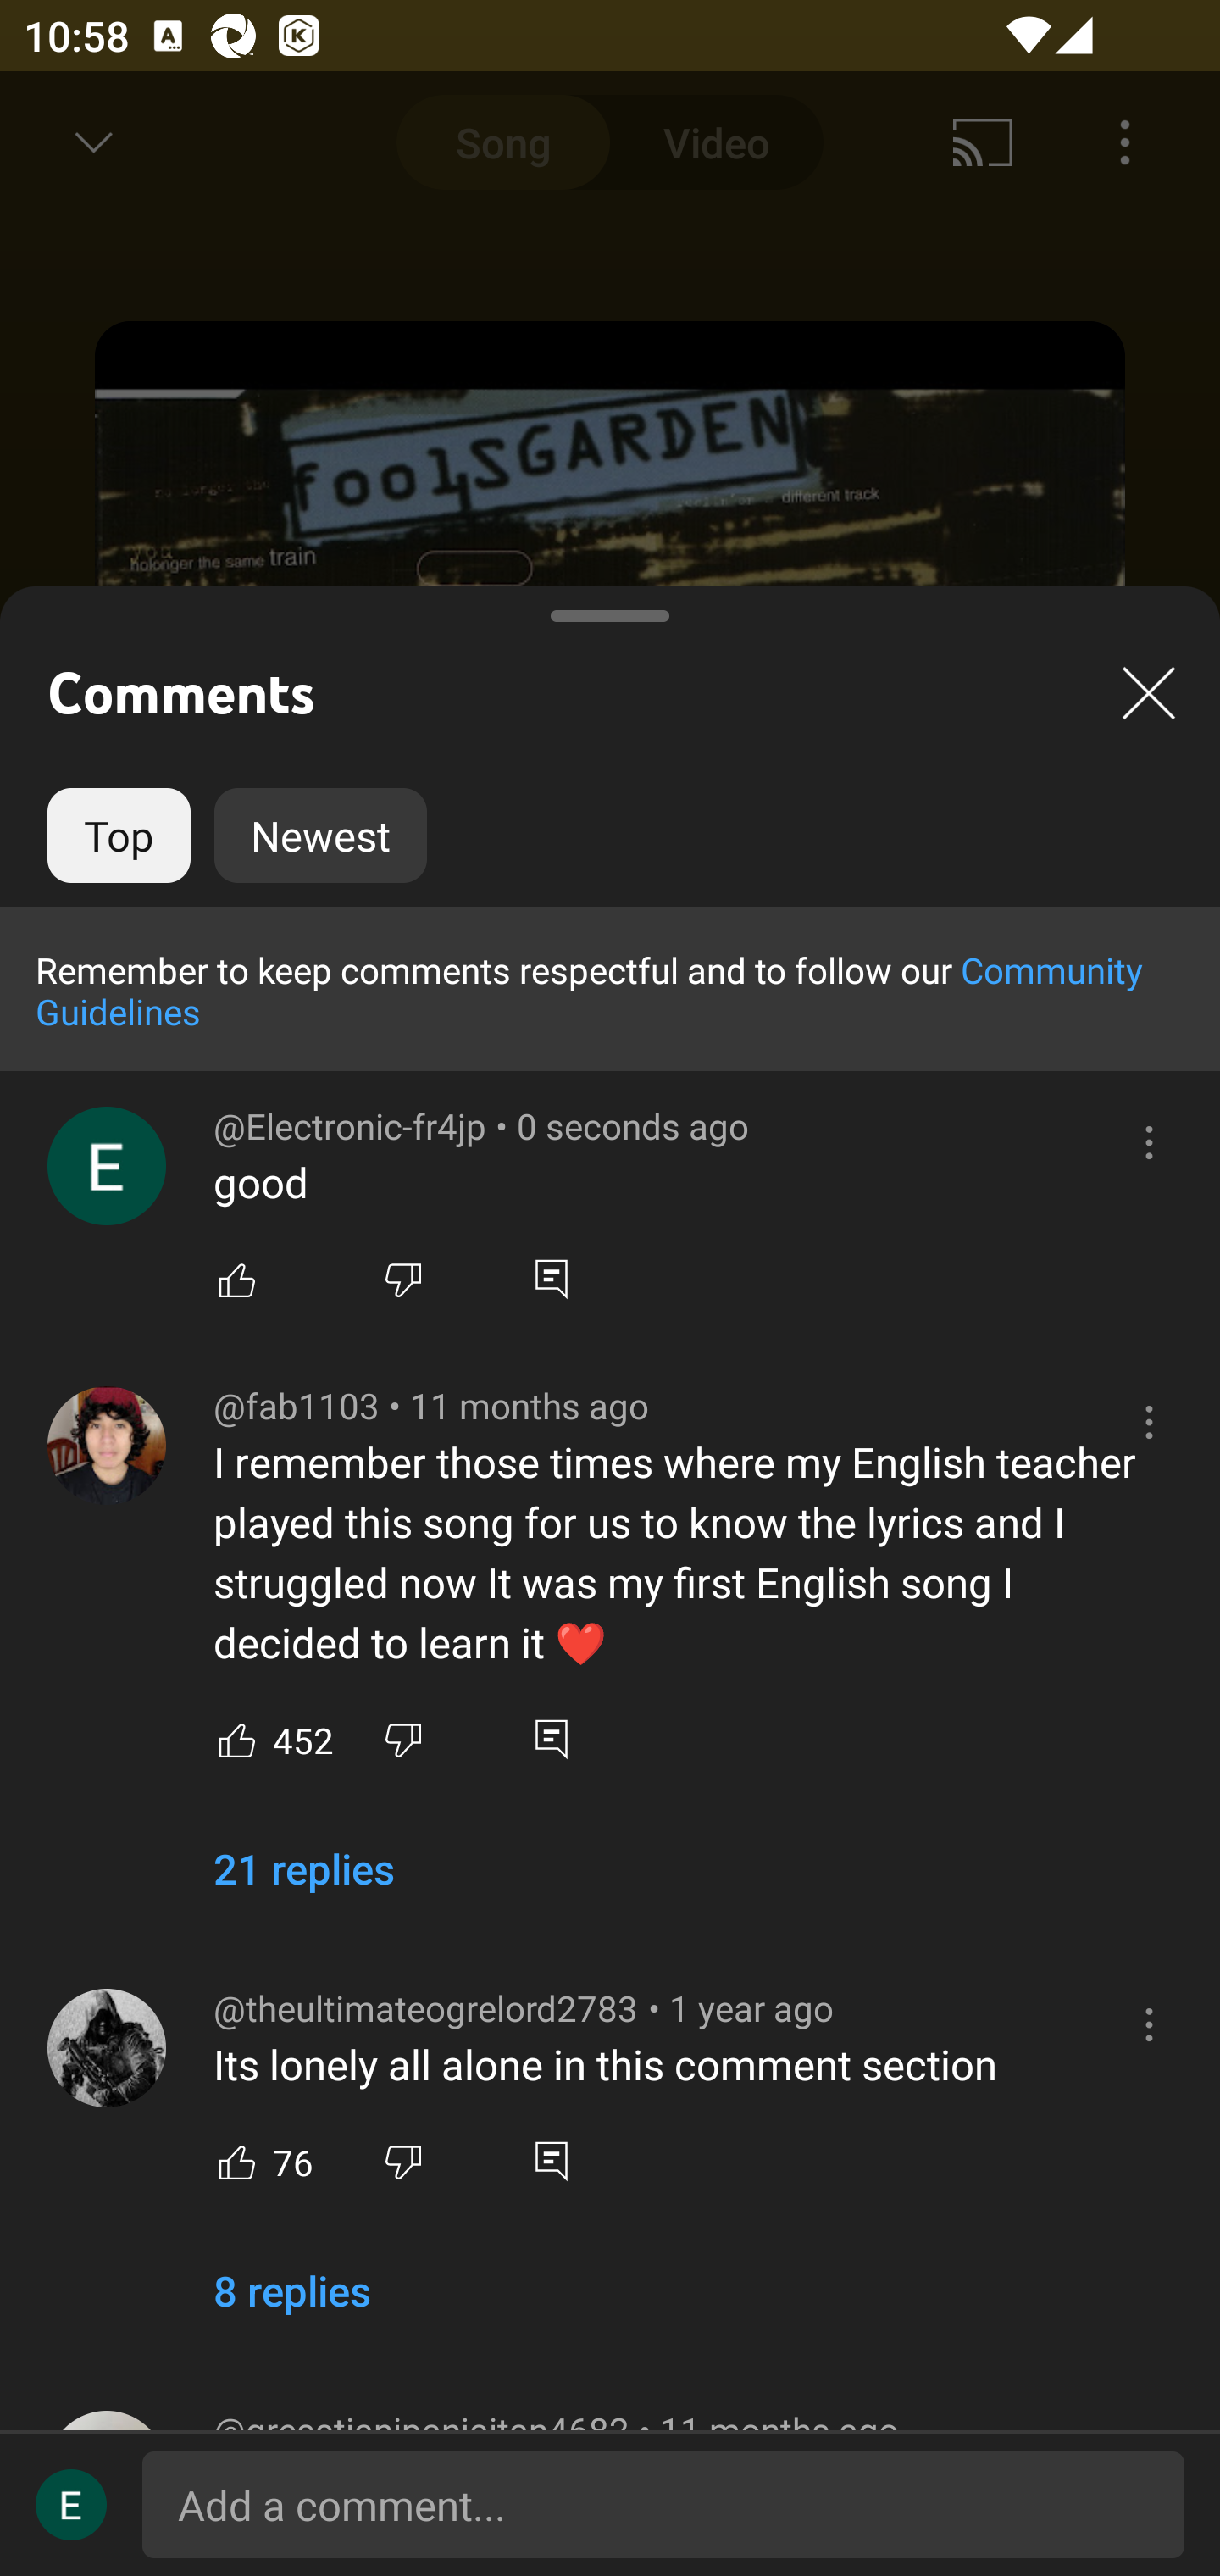 This screenshot has height=2576, width=1220. I want to click on Cast. Disconnected, so click(983, 142).